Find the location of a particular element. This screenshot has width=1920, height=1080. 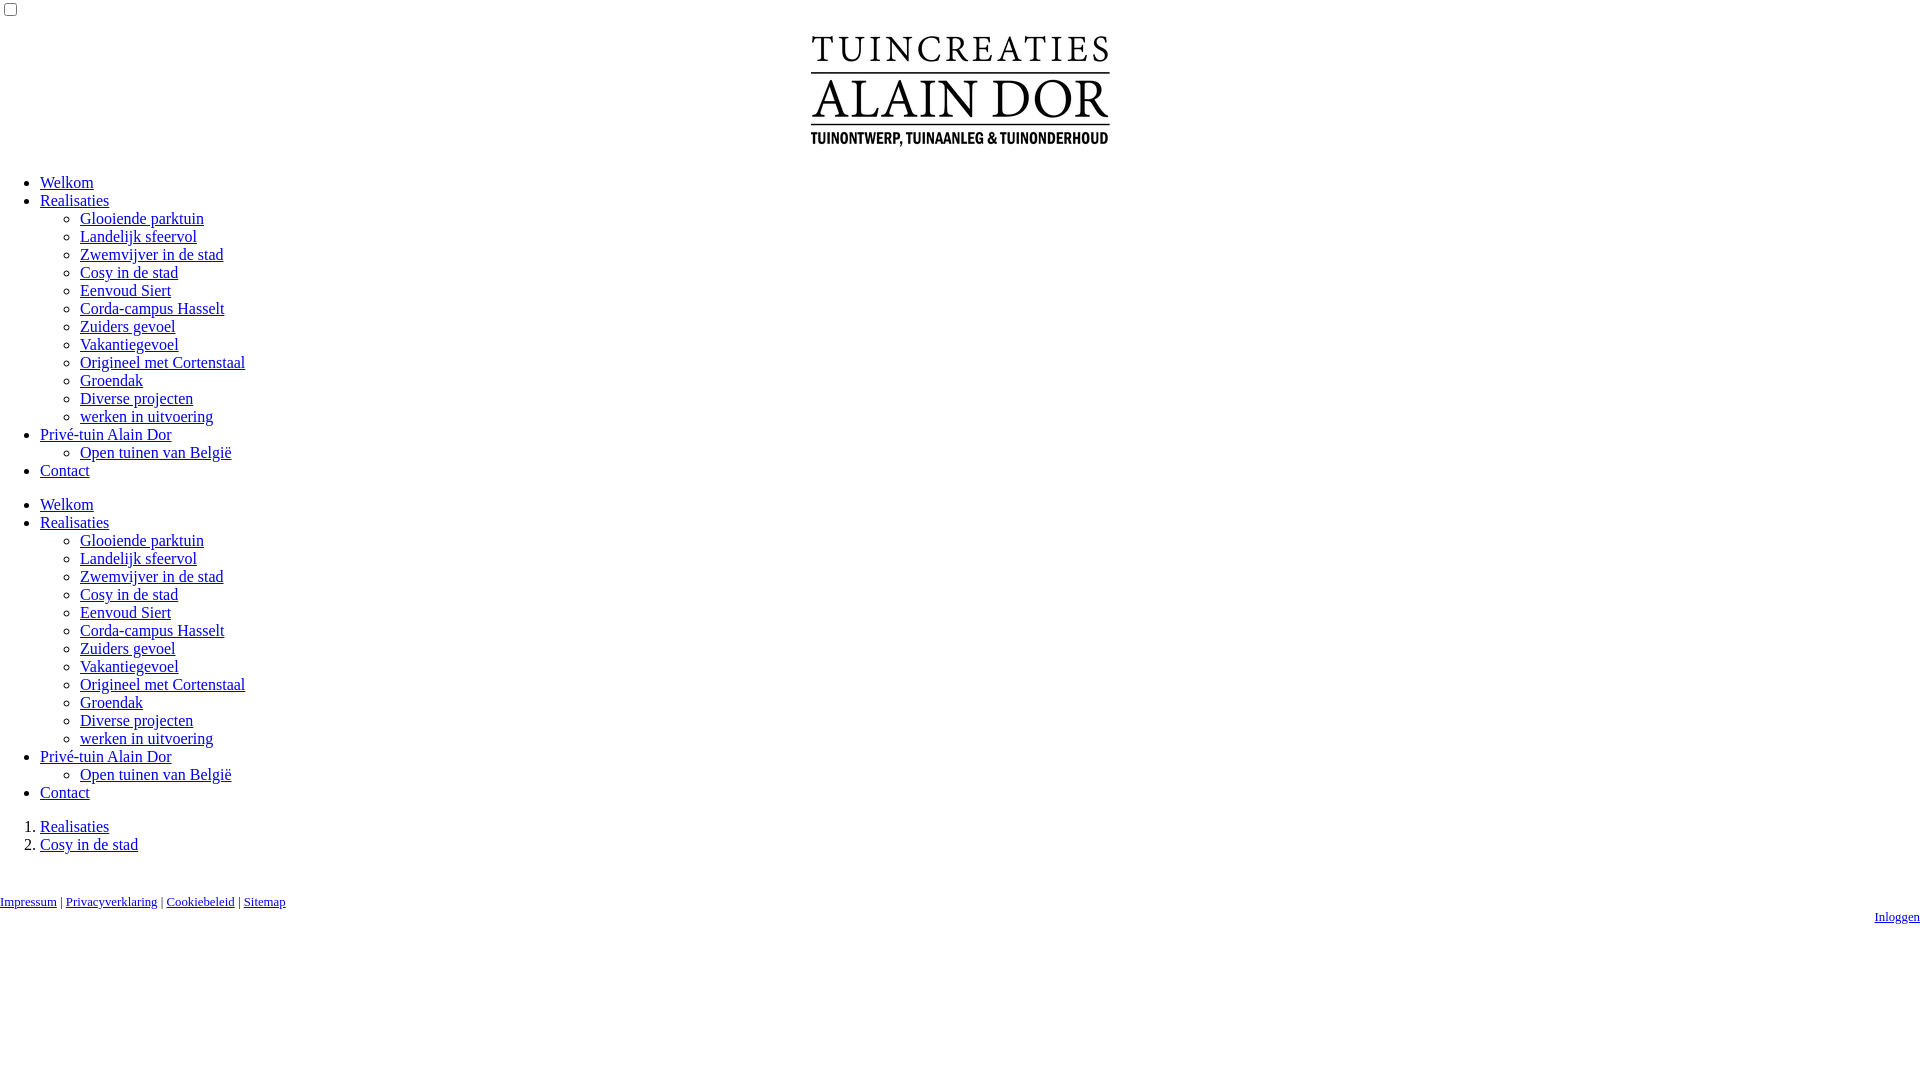

Realisaties is located at coordinates (74, 522).